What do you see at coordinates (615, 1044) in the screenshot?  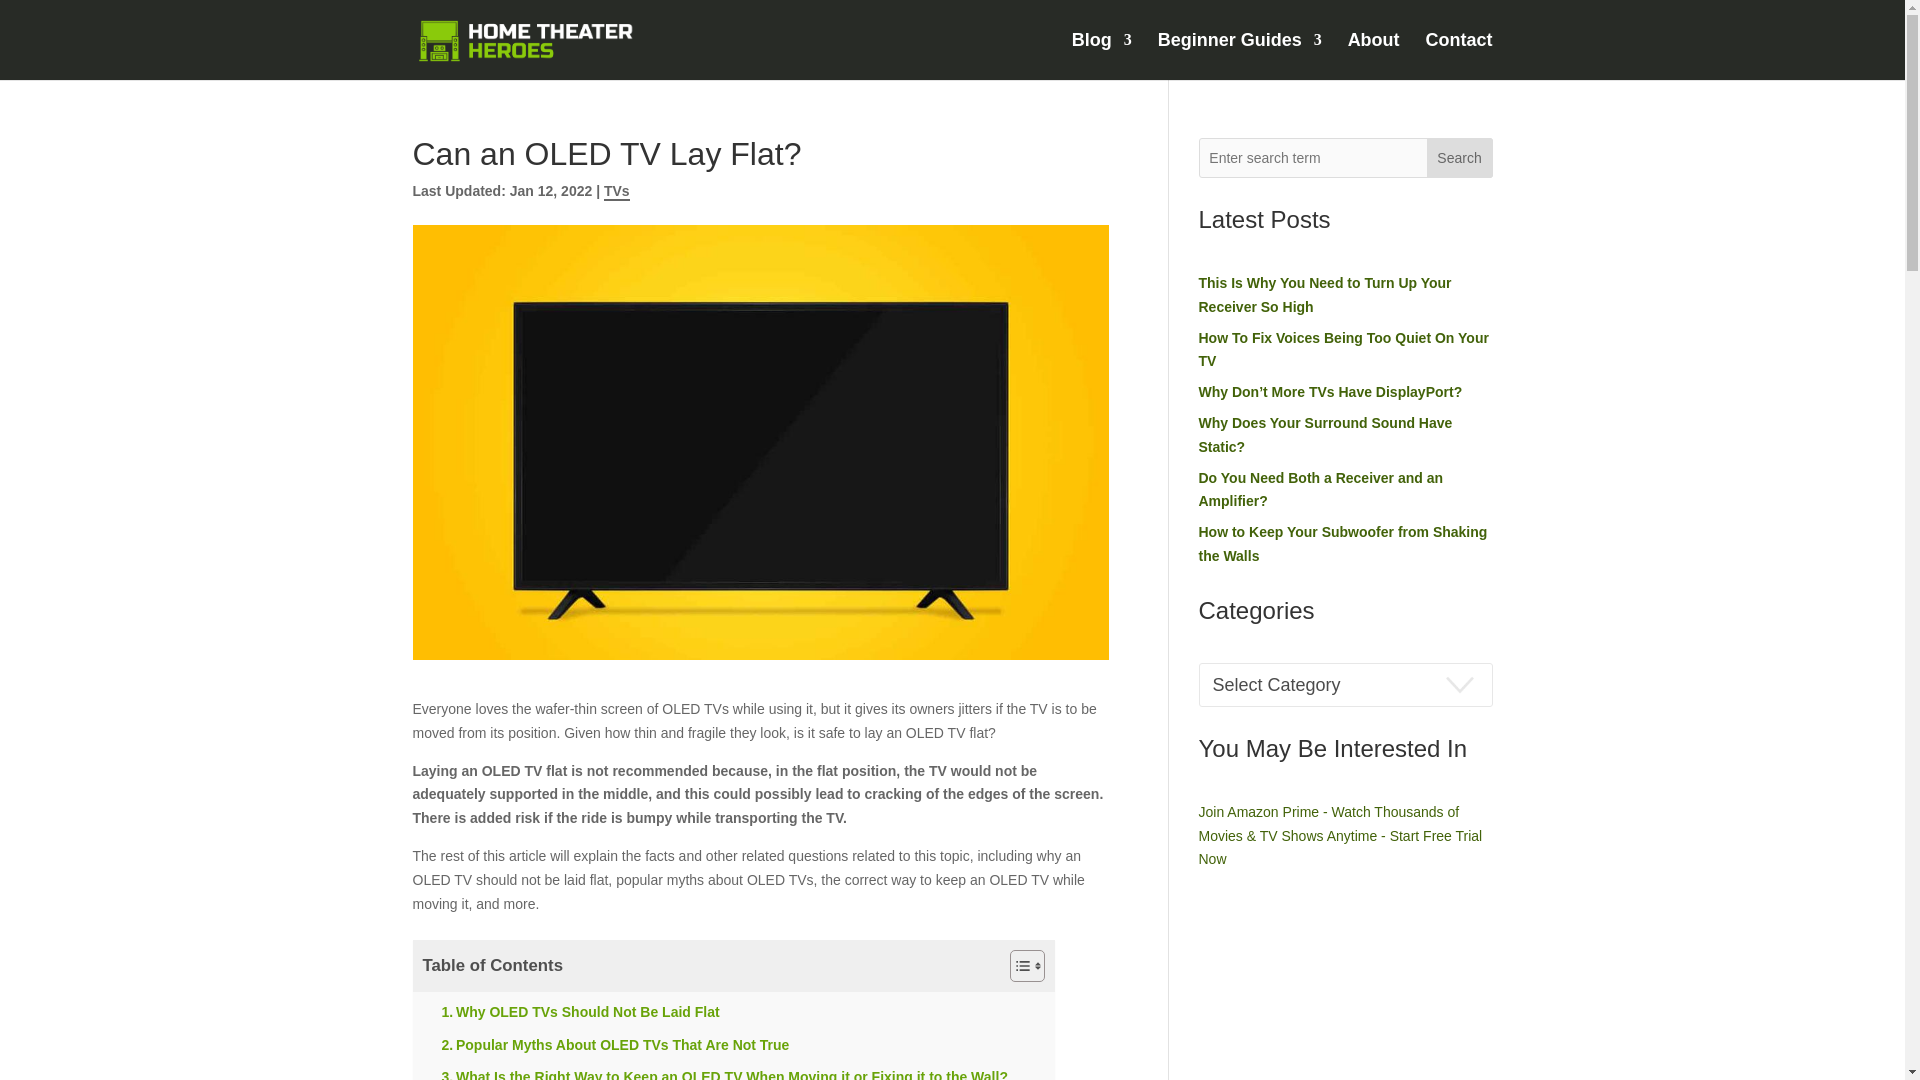 I see `Popular Myths About OLED TVs That Are Not True` at bounding box center [615, 1044].